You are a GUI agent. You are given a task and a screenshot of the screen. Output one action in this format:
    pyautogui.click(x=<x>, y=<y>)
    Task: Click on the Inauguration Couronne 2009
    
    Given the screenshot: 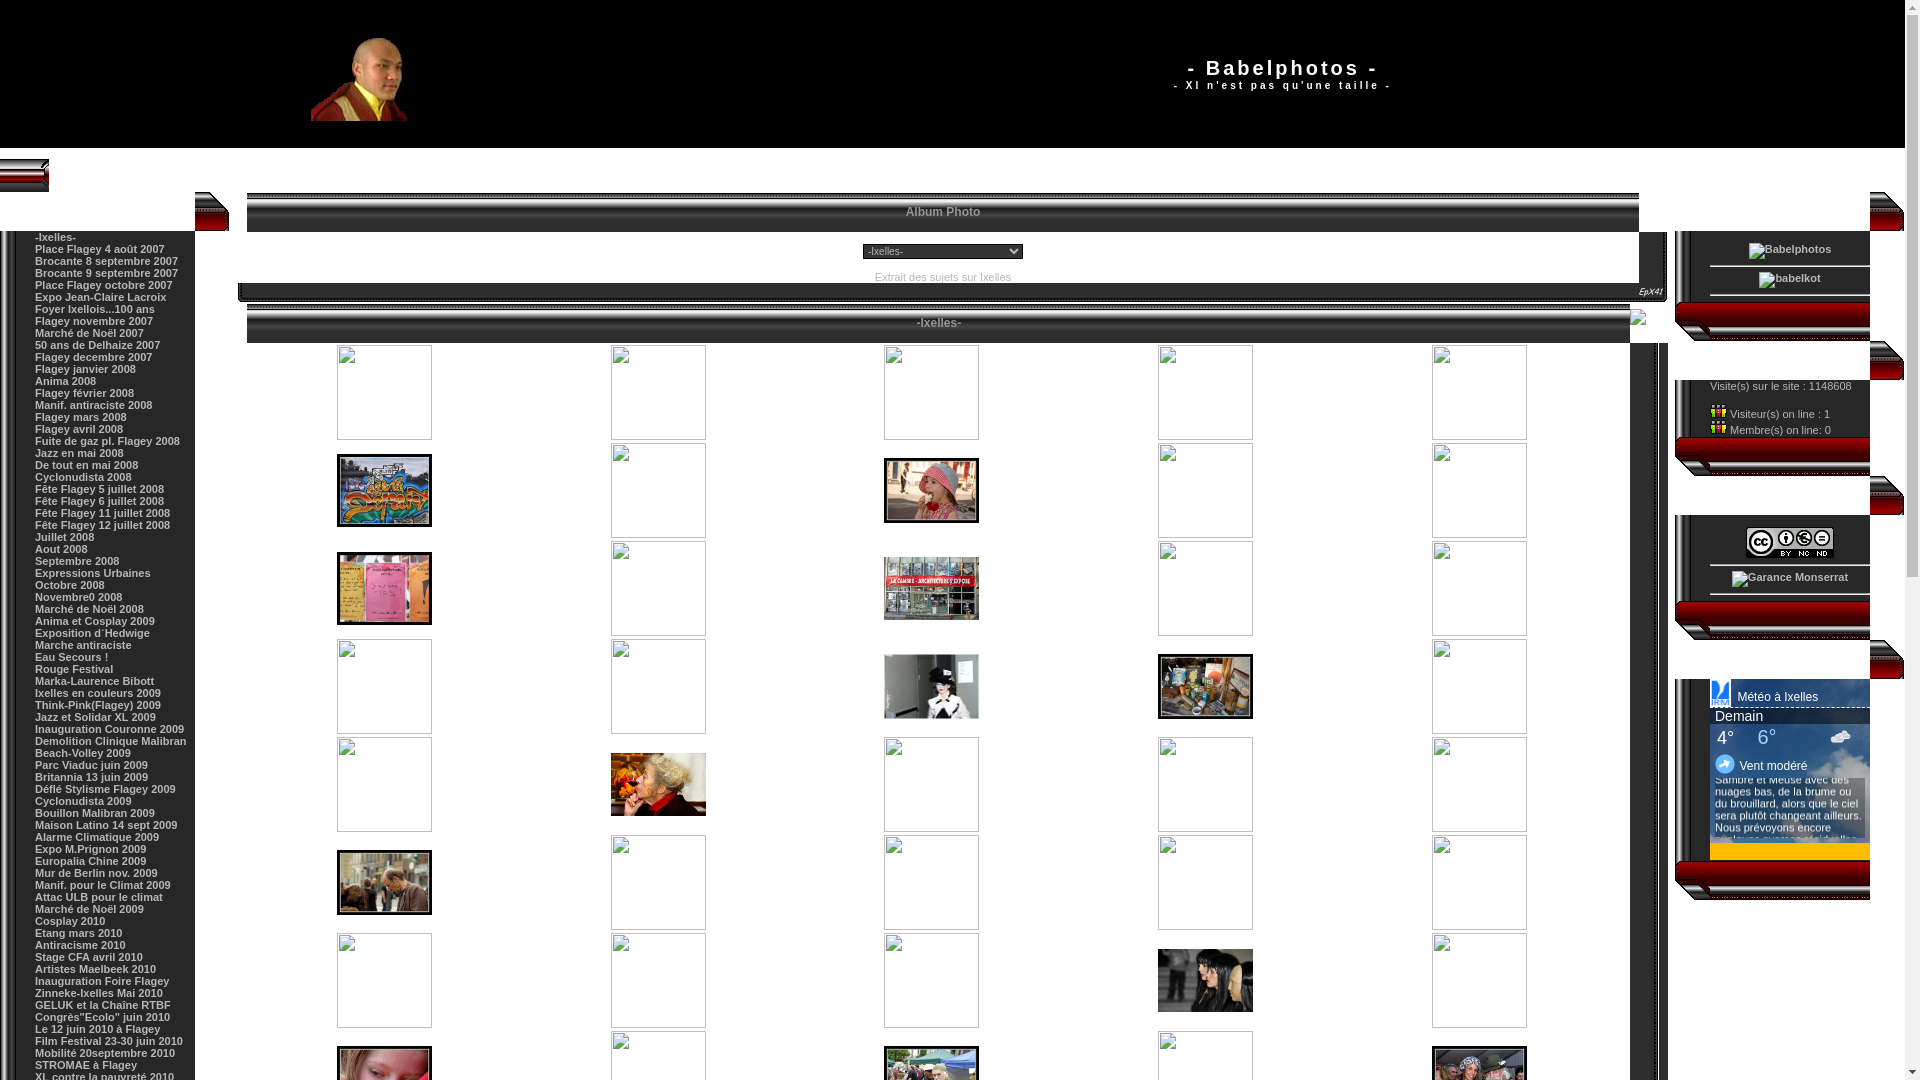 What is the action you would take?
    pyautogui.click(x=110, y=729)
    